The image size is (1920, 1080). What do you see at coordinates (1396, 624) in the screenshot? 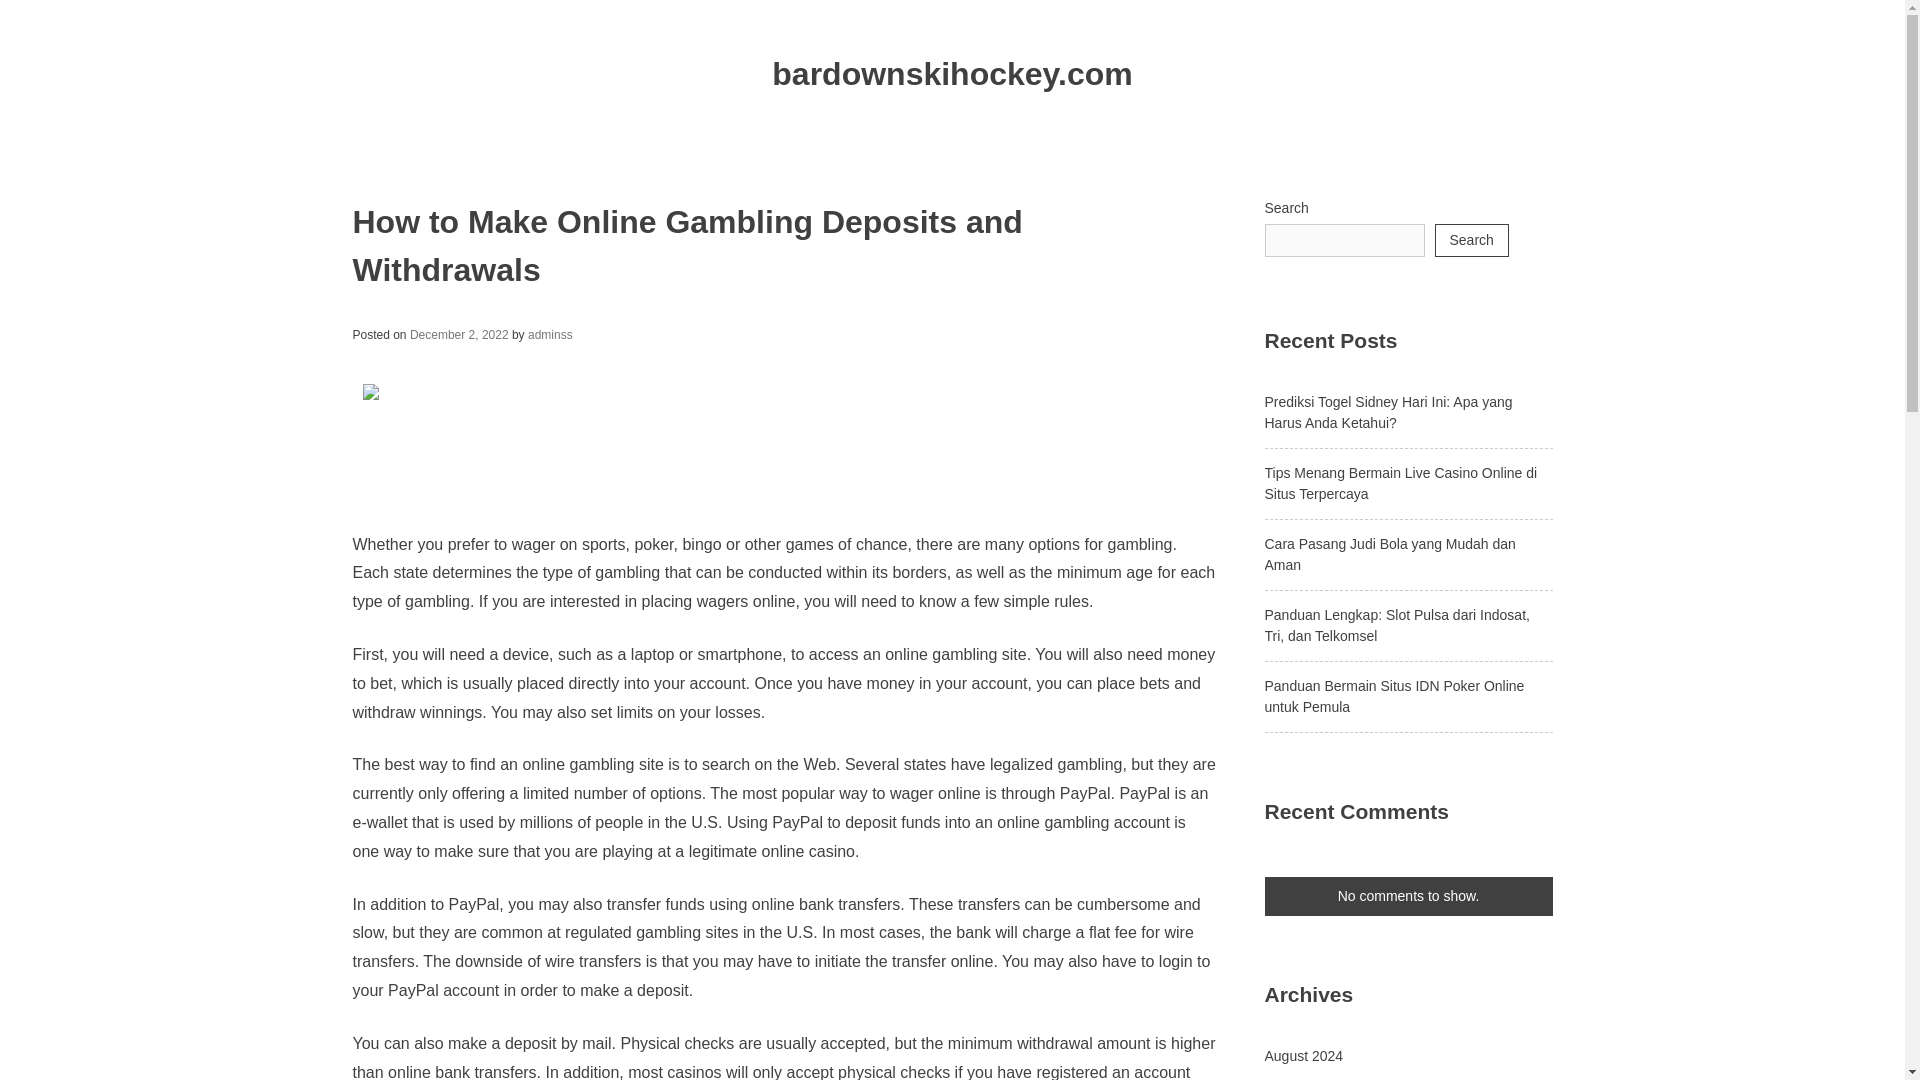
I see `Panduan Lengkap: Slot Pulsa dari Indosat, Tri, dan Telkomsel` at bounding box center [1396, 624].